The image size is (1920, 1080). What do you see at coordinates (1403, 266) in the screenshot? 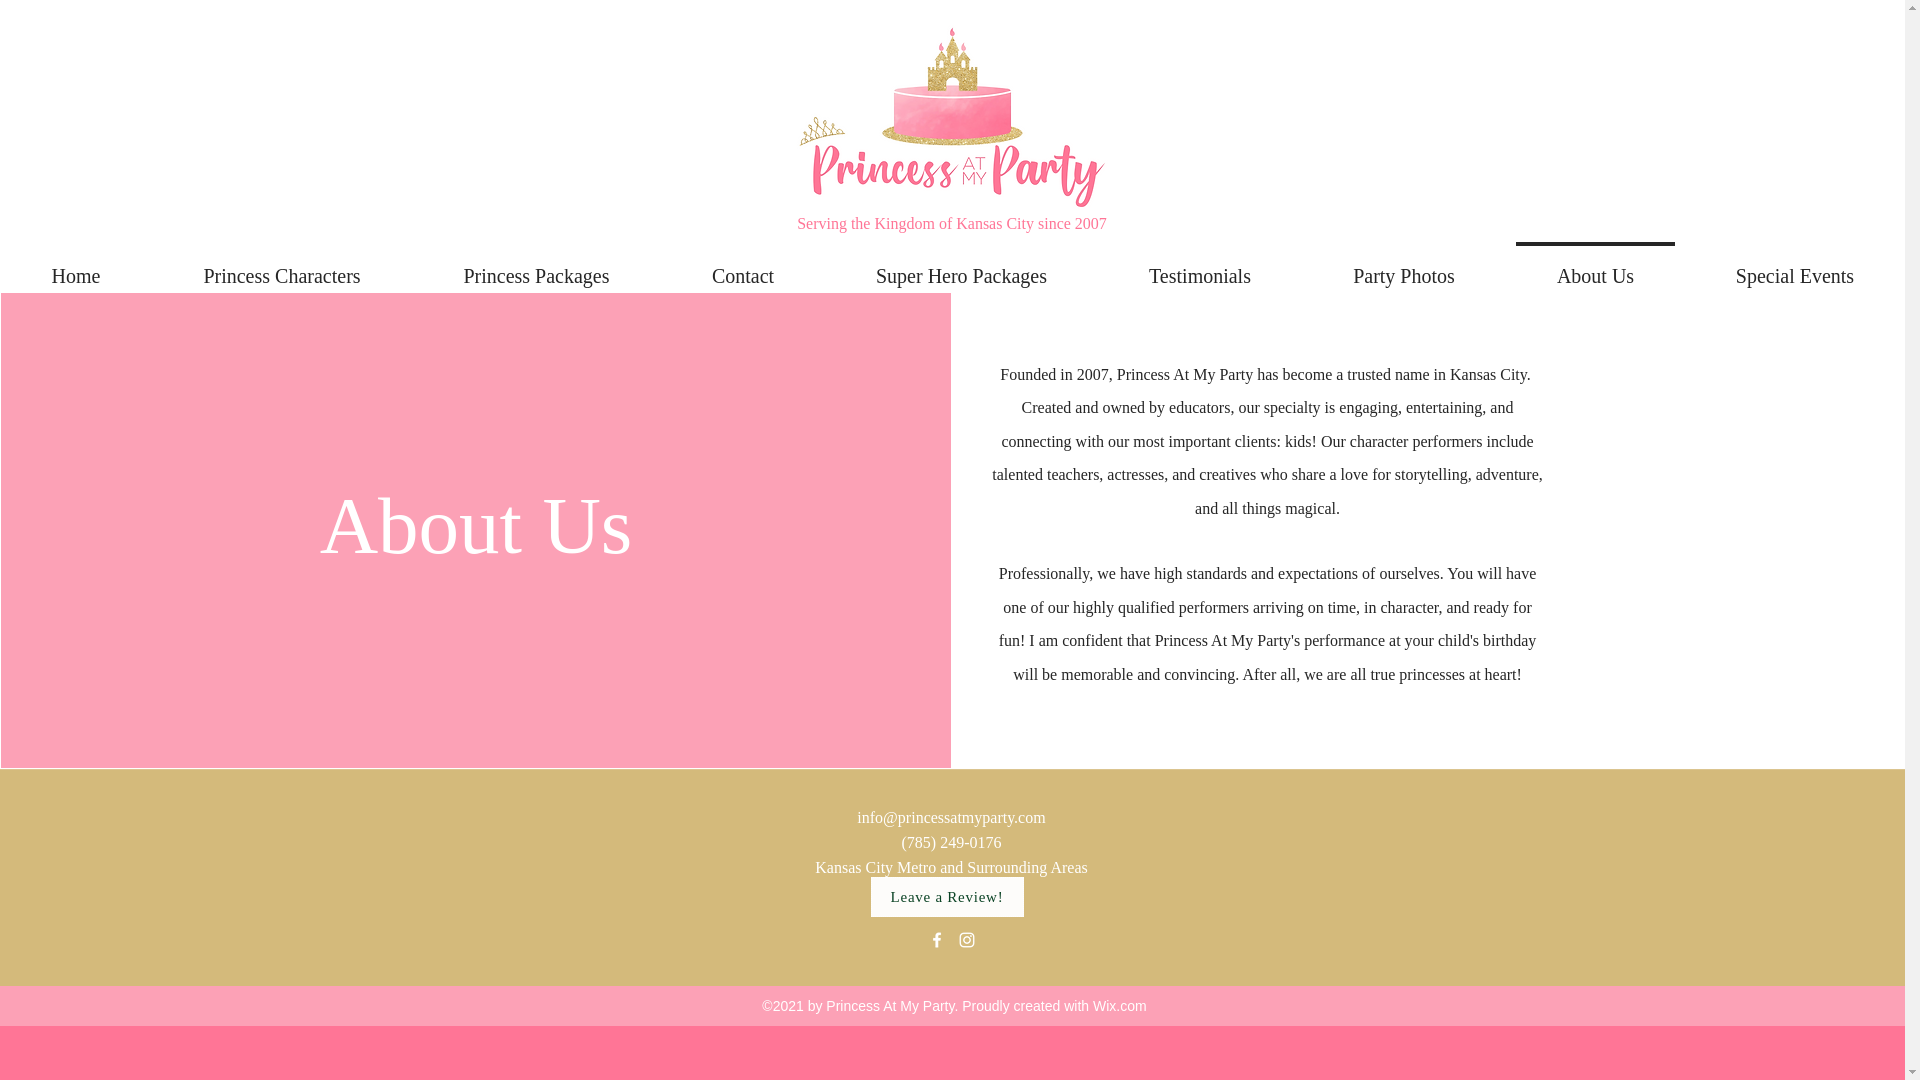
I see `Party Photos` at bounding box center [1403, 266].